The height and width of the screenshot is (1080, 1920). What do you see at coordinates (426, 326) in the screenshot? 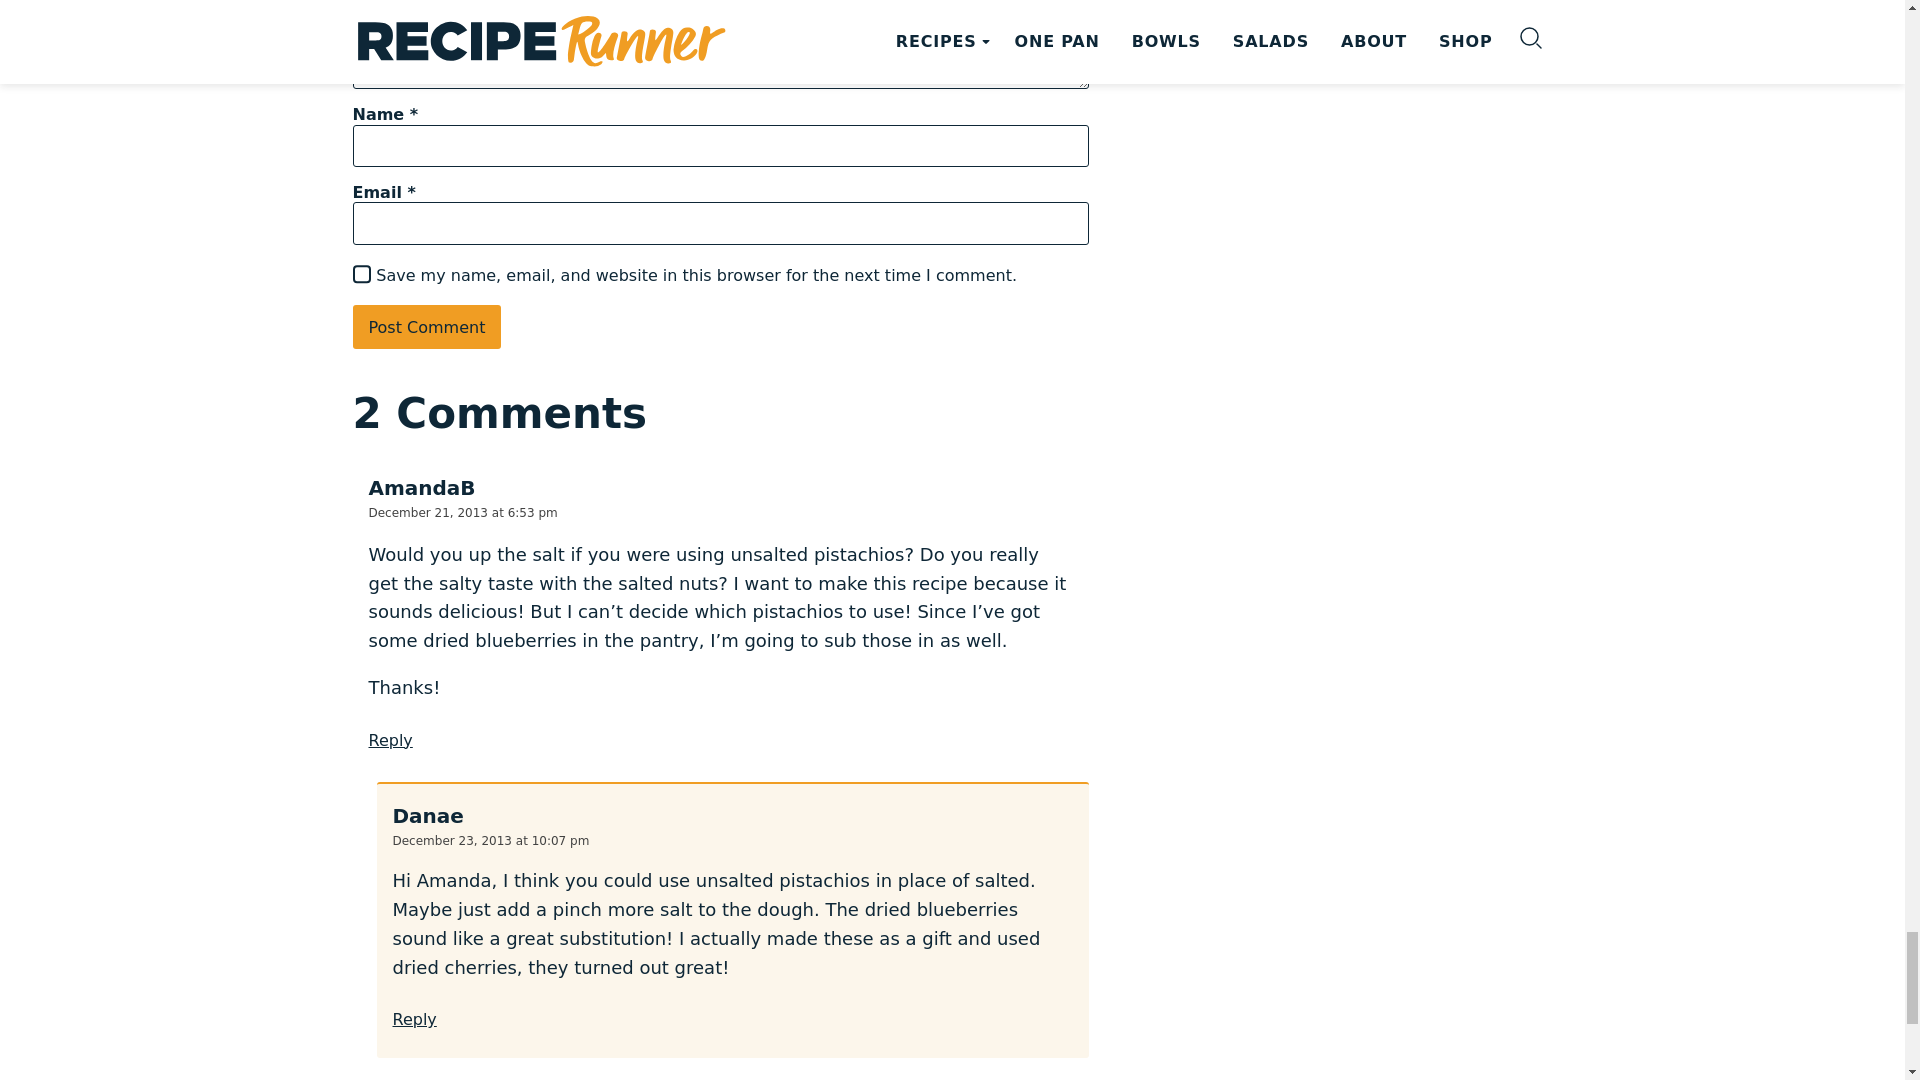
I see `Post Comment` at bounding box center [426, 326].